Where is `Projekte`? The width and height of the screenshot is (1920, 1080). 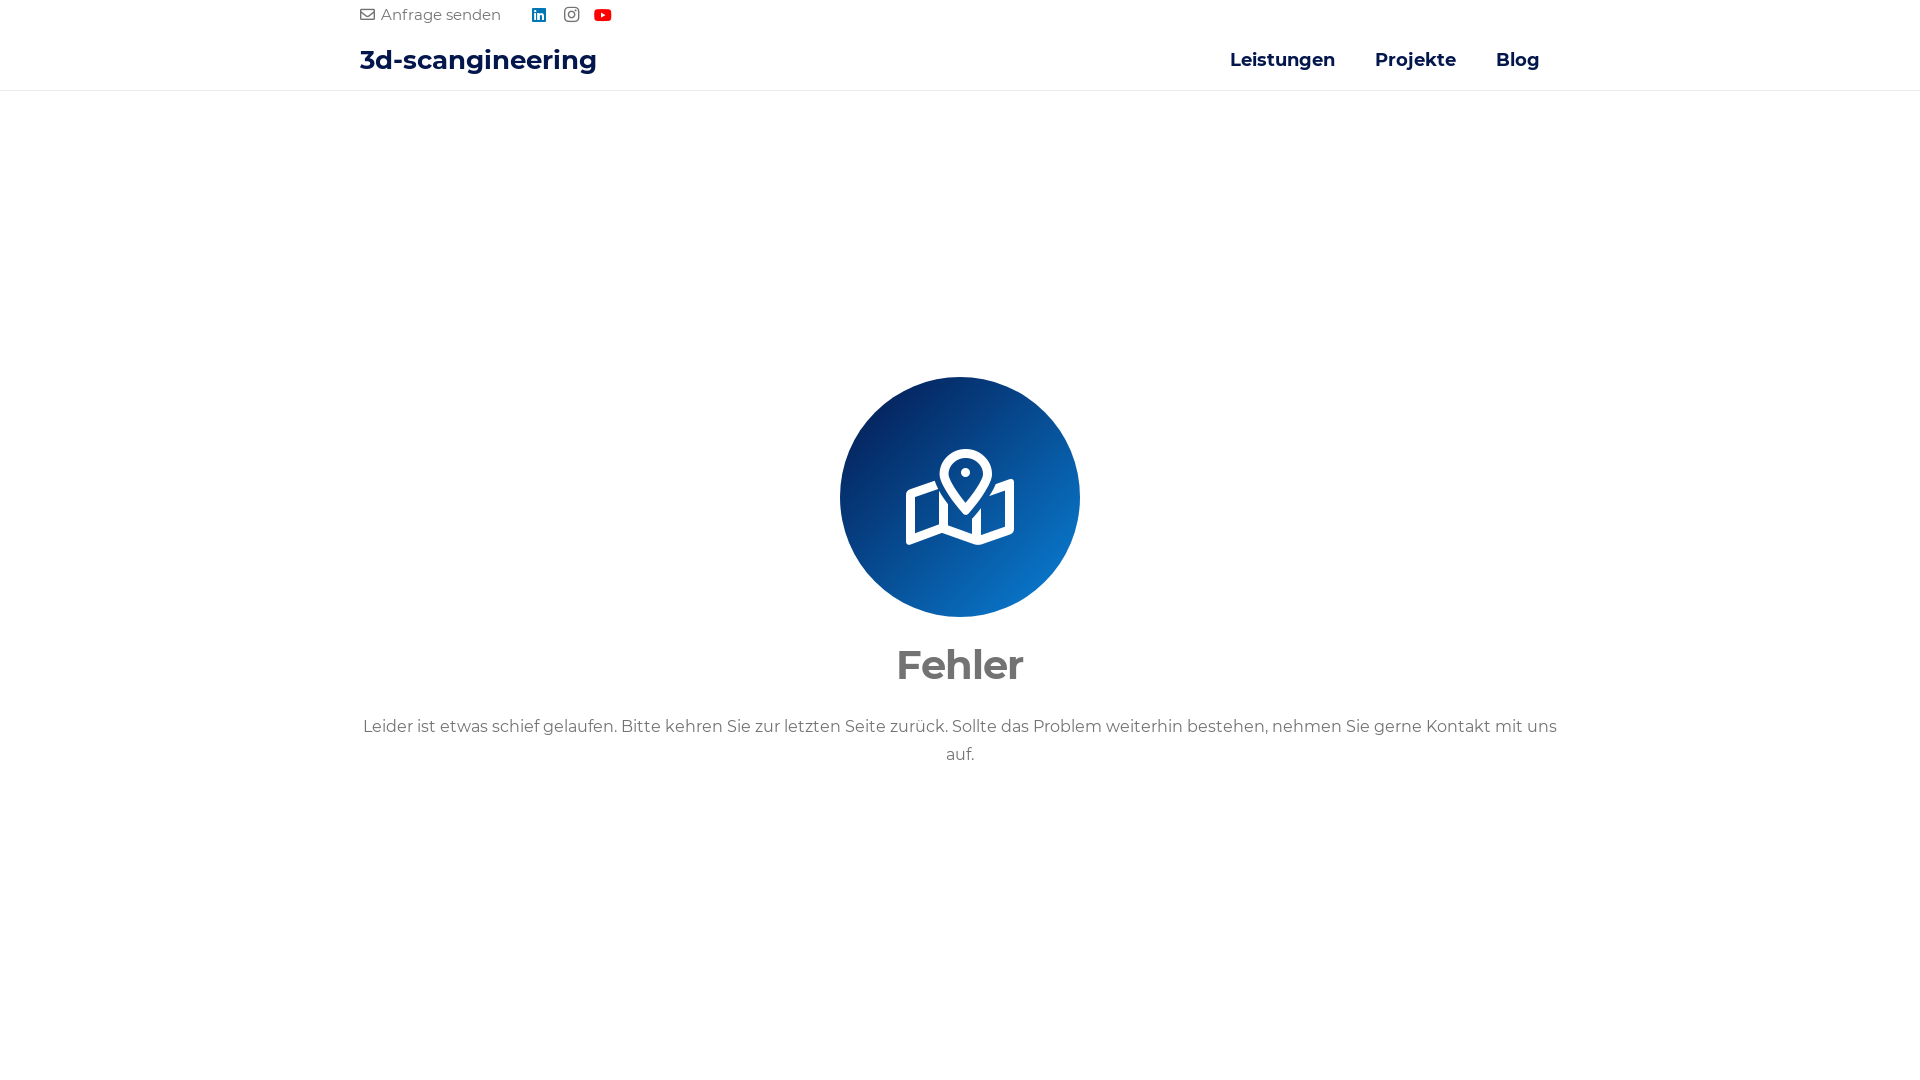
Projekte is located at coordinates (1416, 60).